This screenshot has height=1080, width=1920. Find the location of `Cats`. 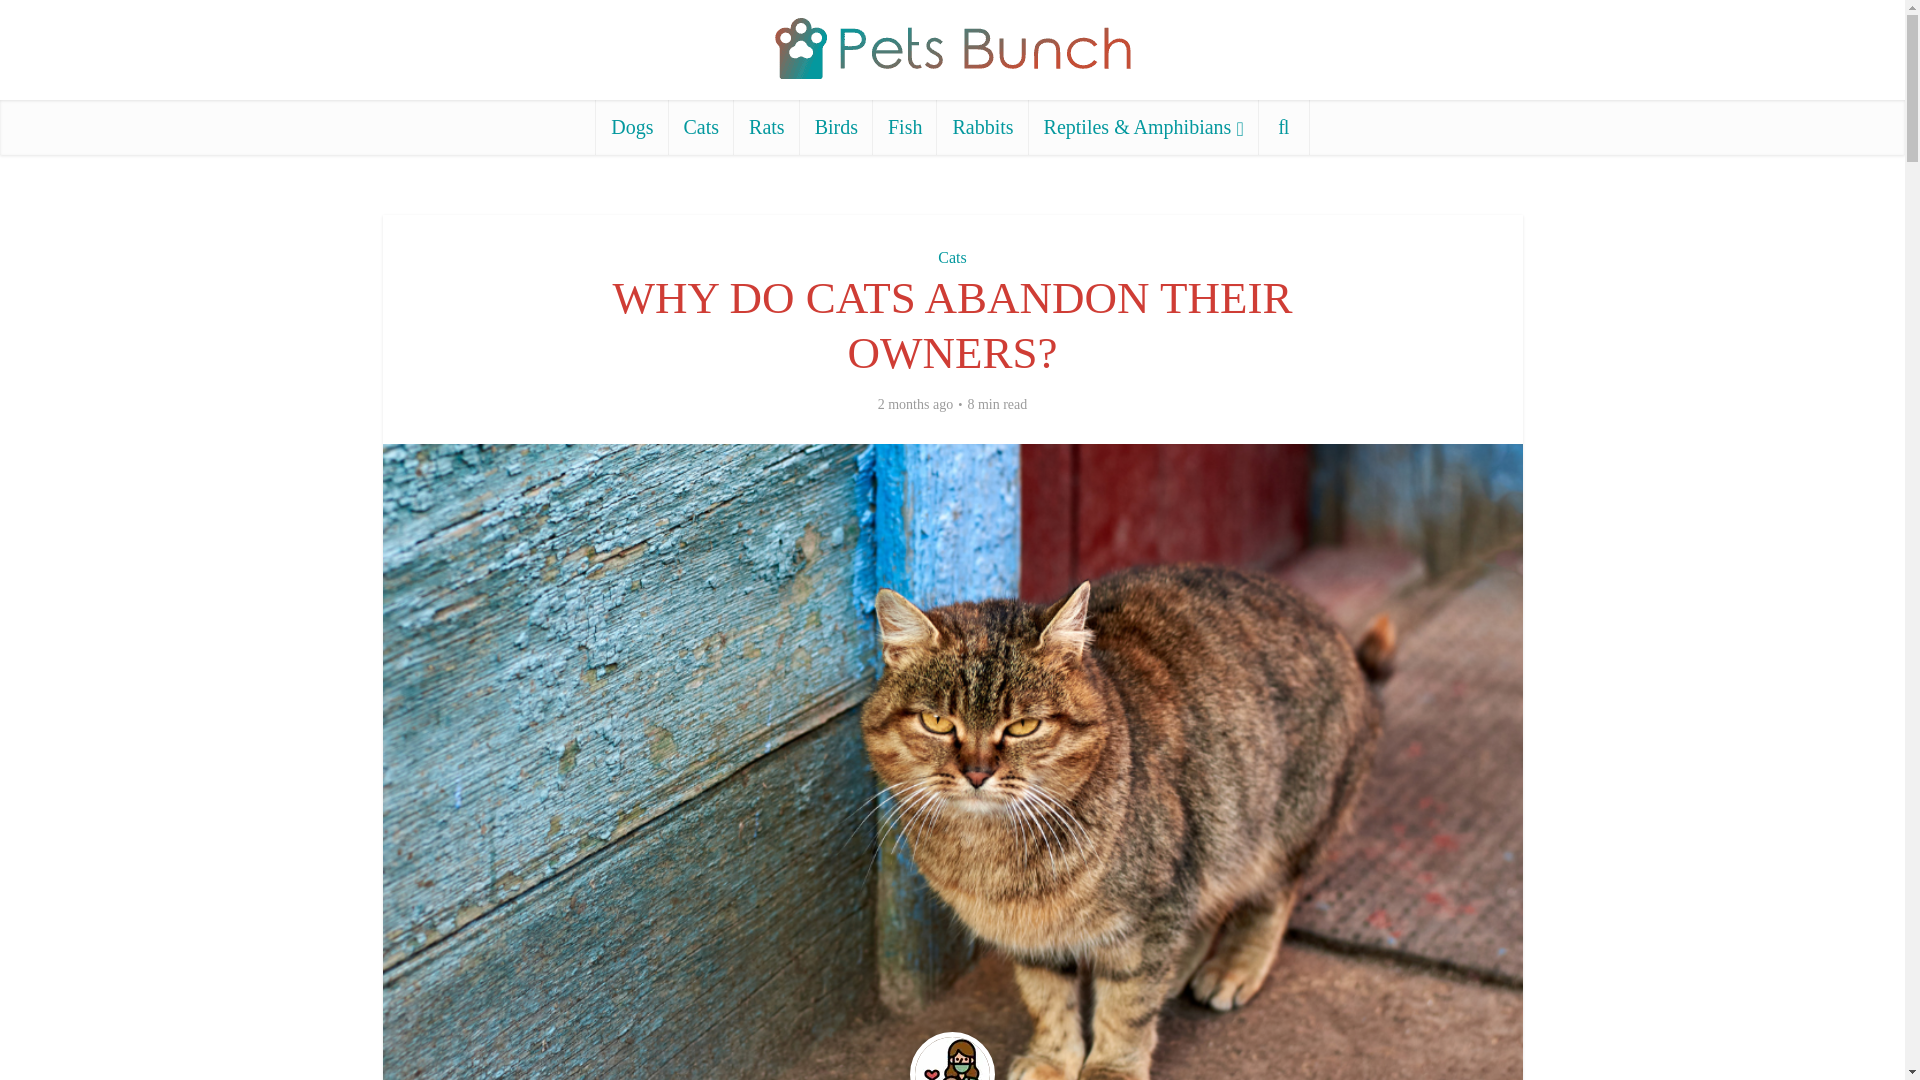

Cats is located at coordinates (702, 128).